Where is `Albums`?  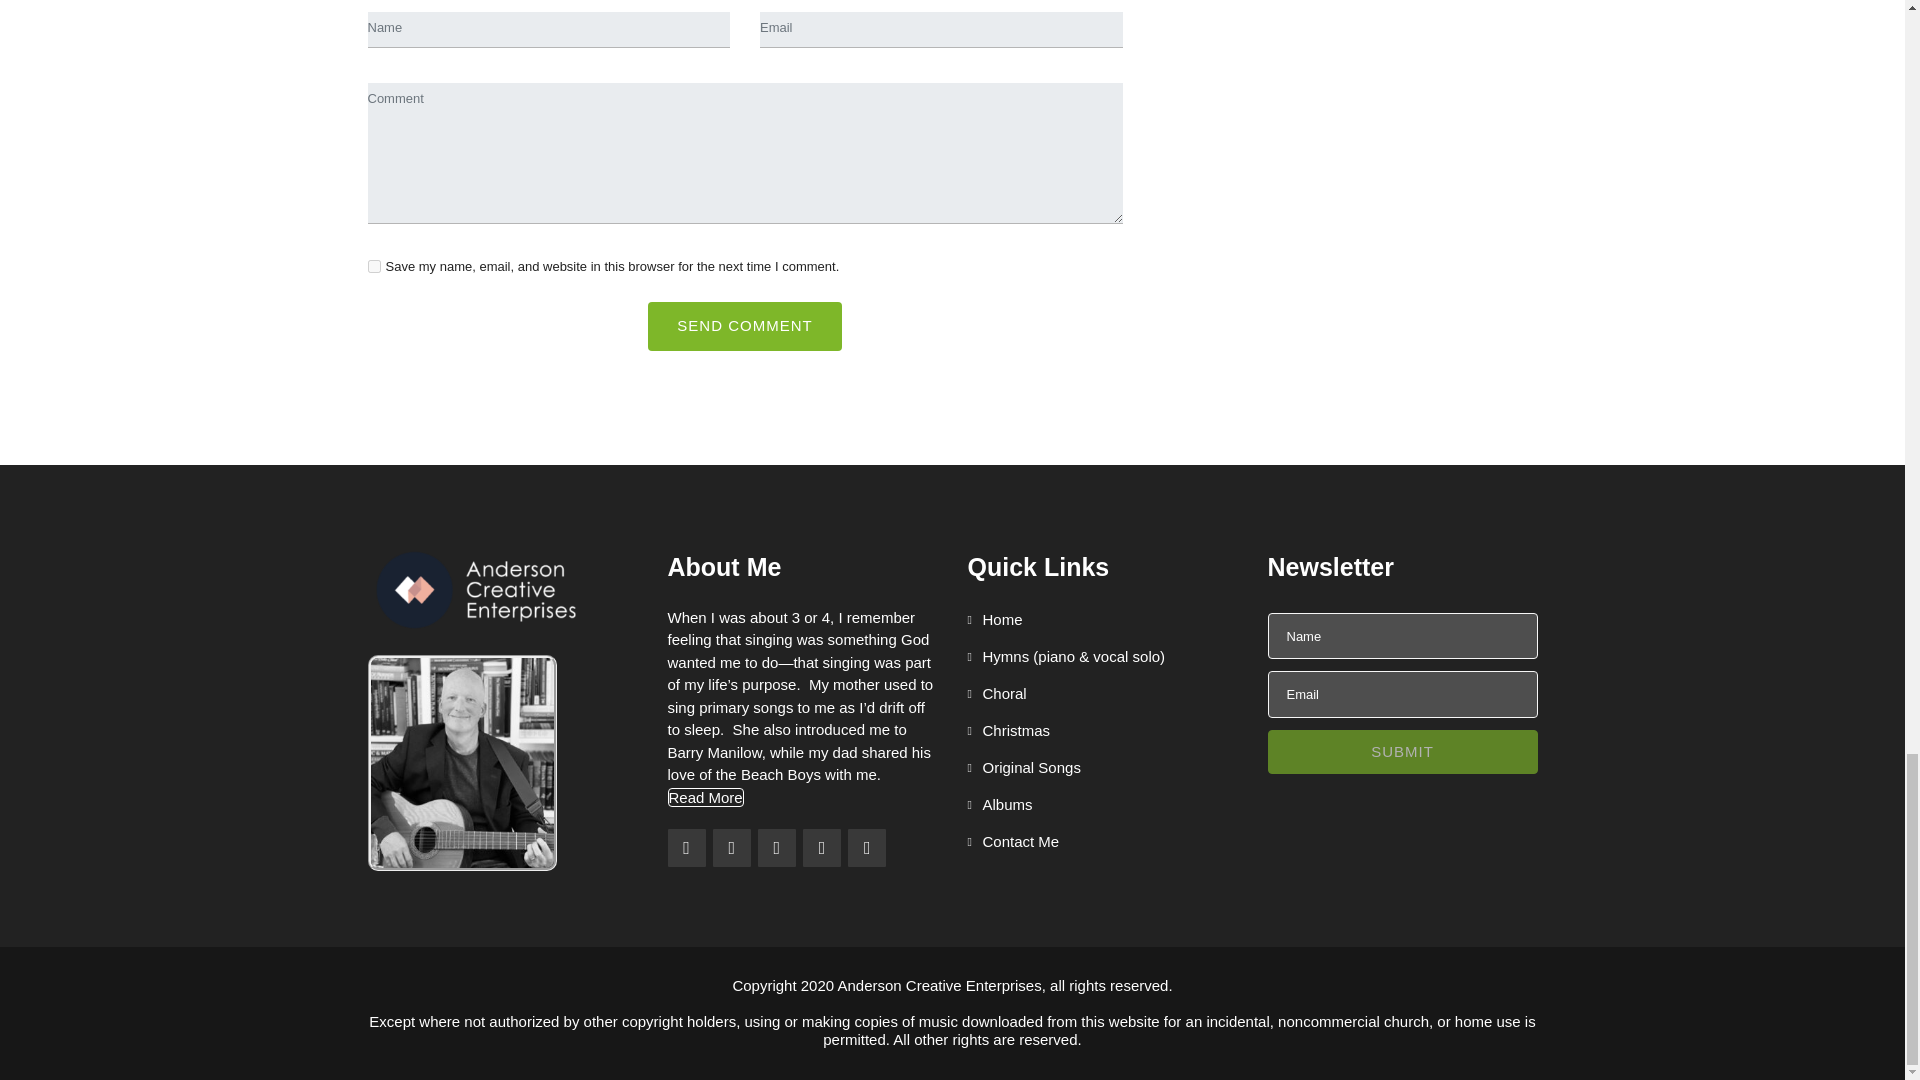
Albums is located at coordinates (1000, 804).